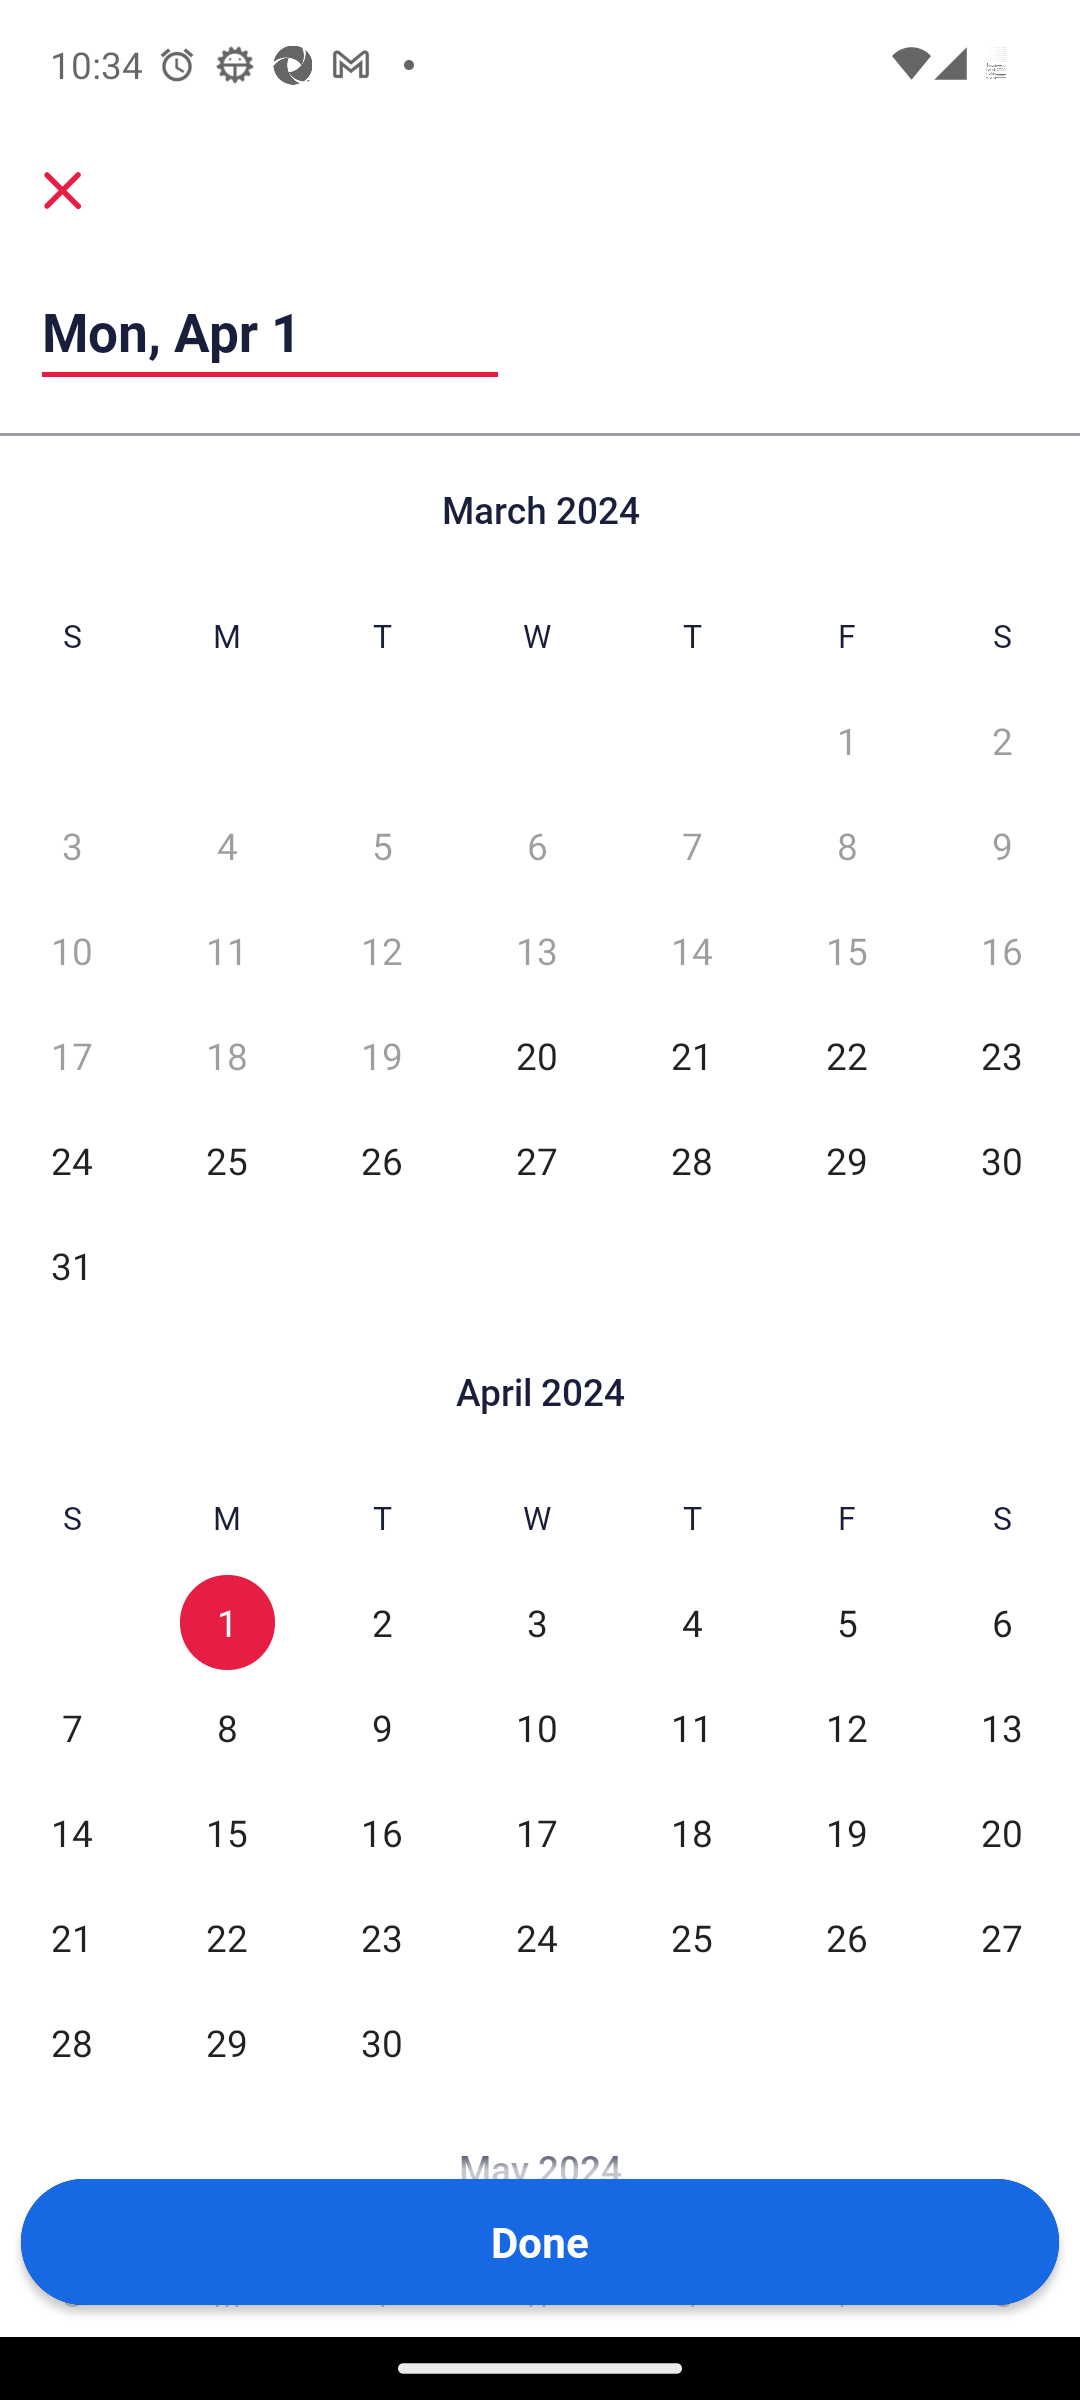 This screenshot has height=2400, width=1080. Describe the element at coordinates (1002, 1056) in the screenshot. I see `23 Sat, Mar 23, Not Selected` at that location.